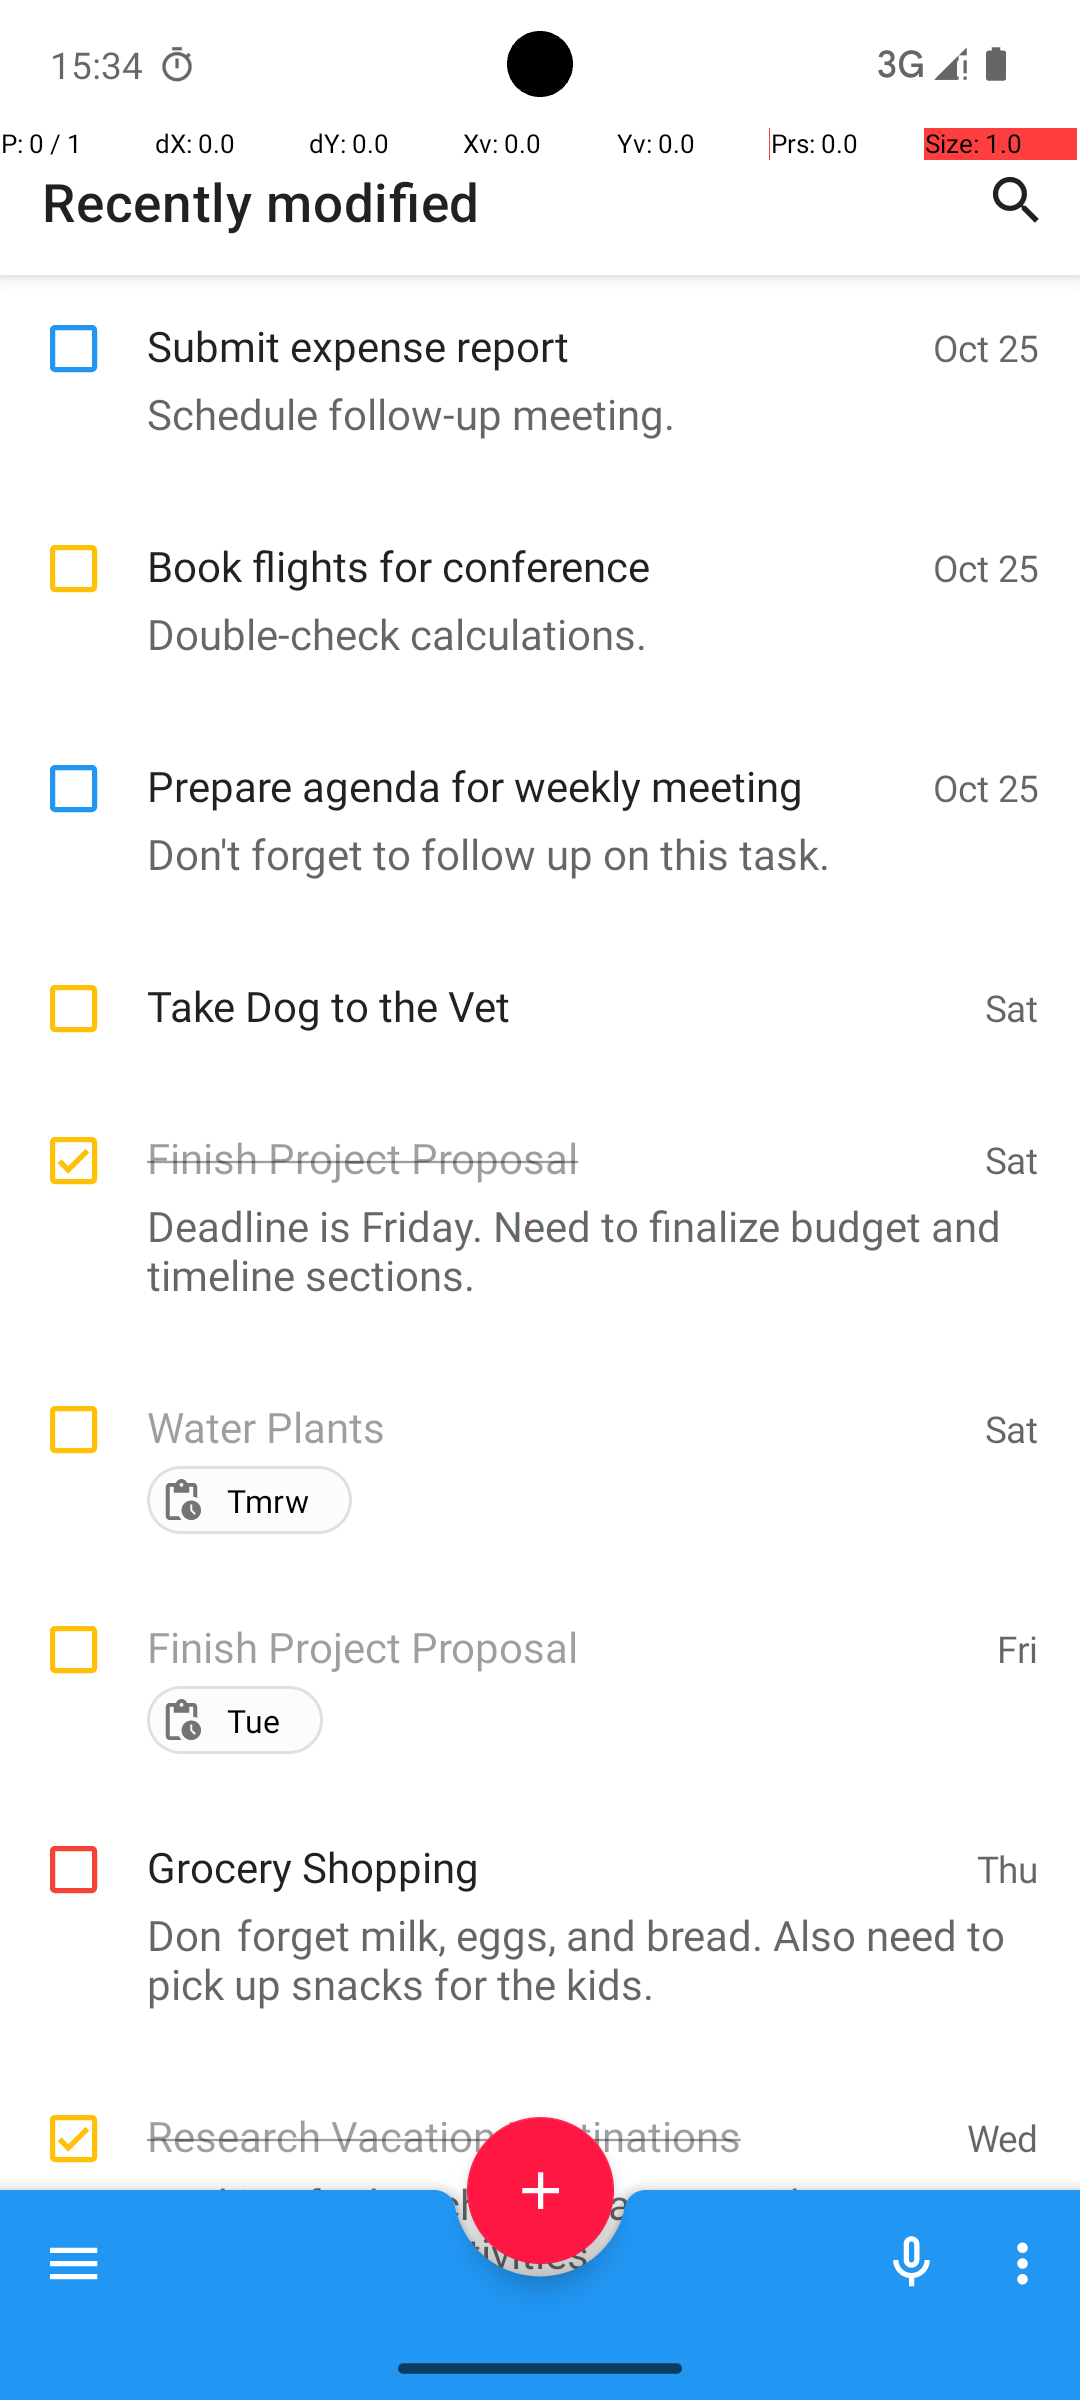 This screenshot has height=2400, width=1080. Describe the element at coordinates (261, 202) in the screenshot. I see `Recently modified` at that location.